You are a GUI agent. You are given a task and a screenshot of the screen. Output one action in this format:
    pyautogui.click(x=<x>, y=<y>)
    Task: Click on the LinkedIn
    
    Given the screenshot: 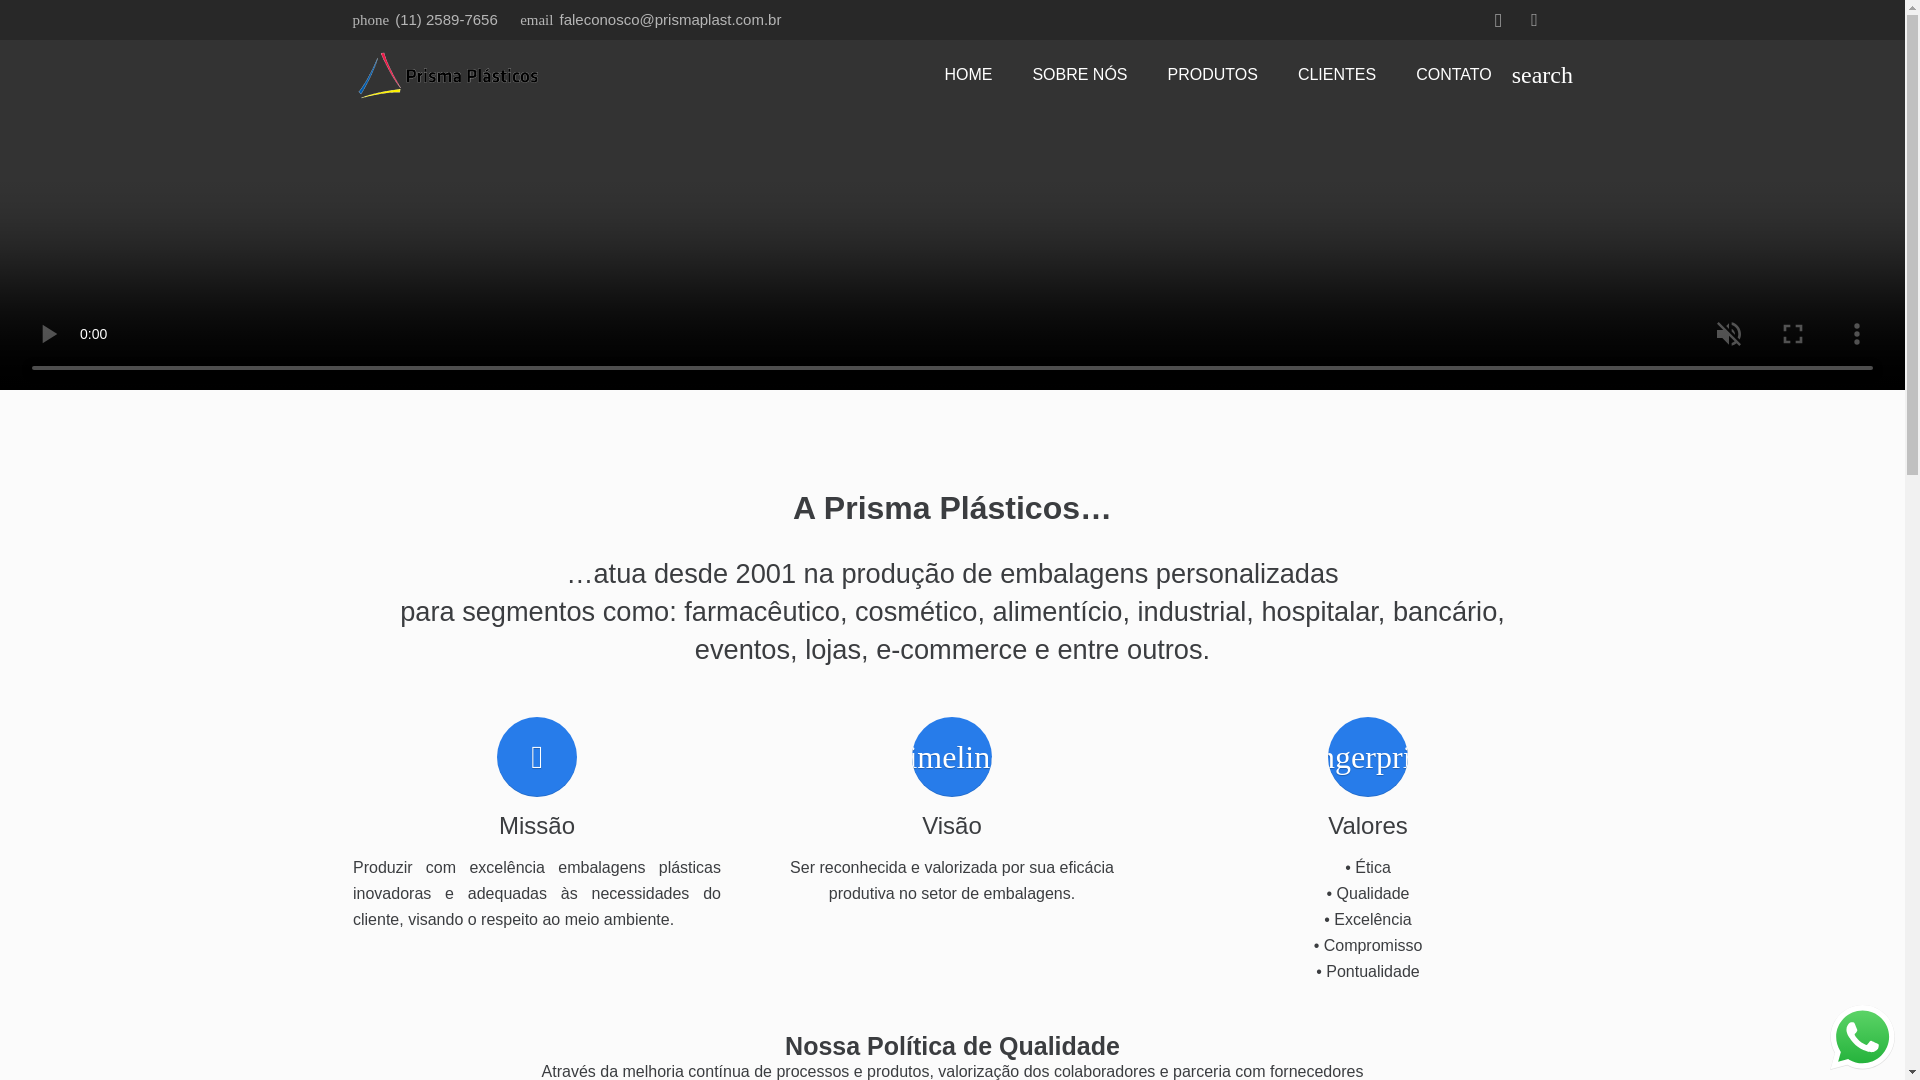 What is the action you would take?
    pyautogui.click(x=1534, y=20)
    